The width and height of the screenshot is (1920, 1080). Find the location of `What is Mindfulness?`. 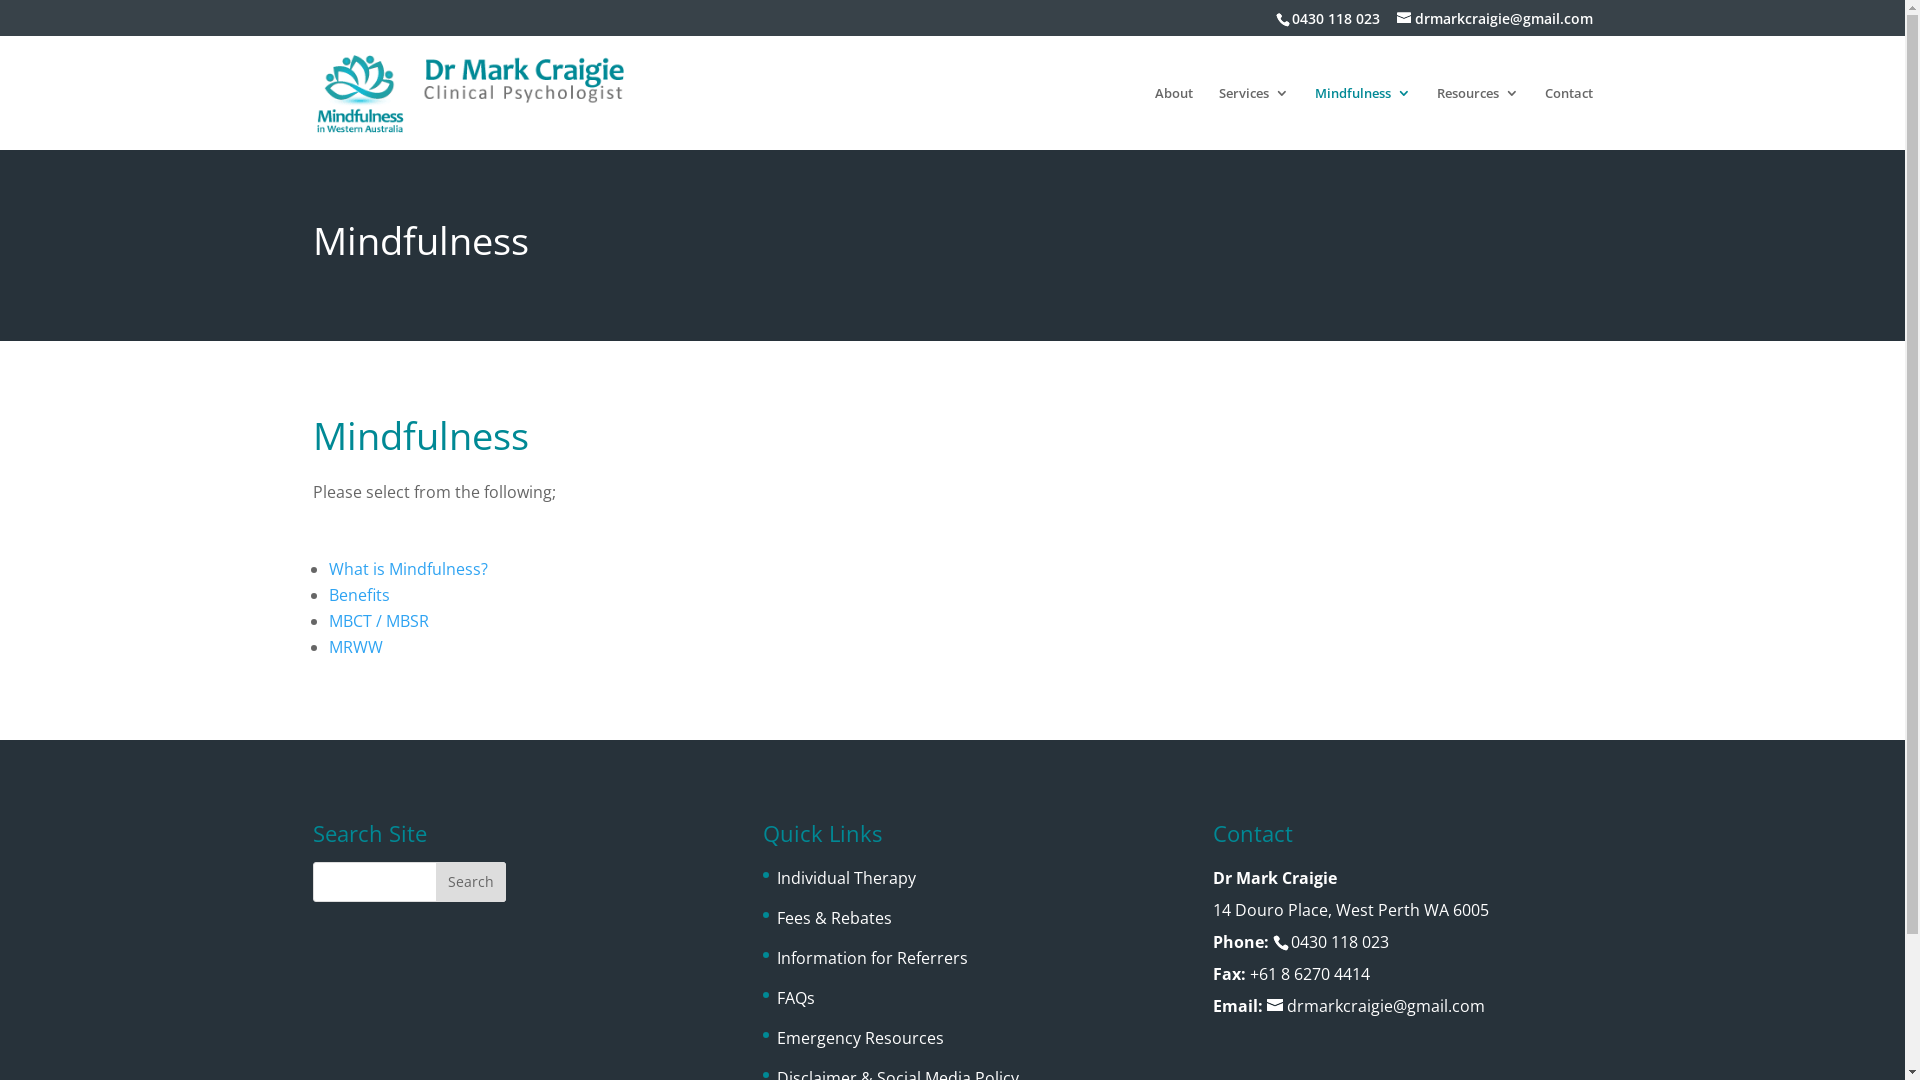

What is Mindfulness? is located at coordinates (408, 569).